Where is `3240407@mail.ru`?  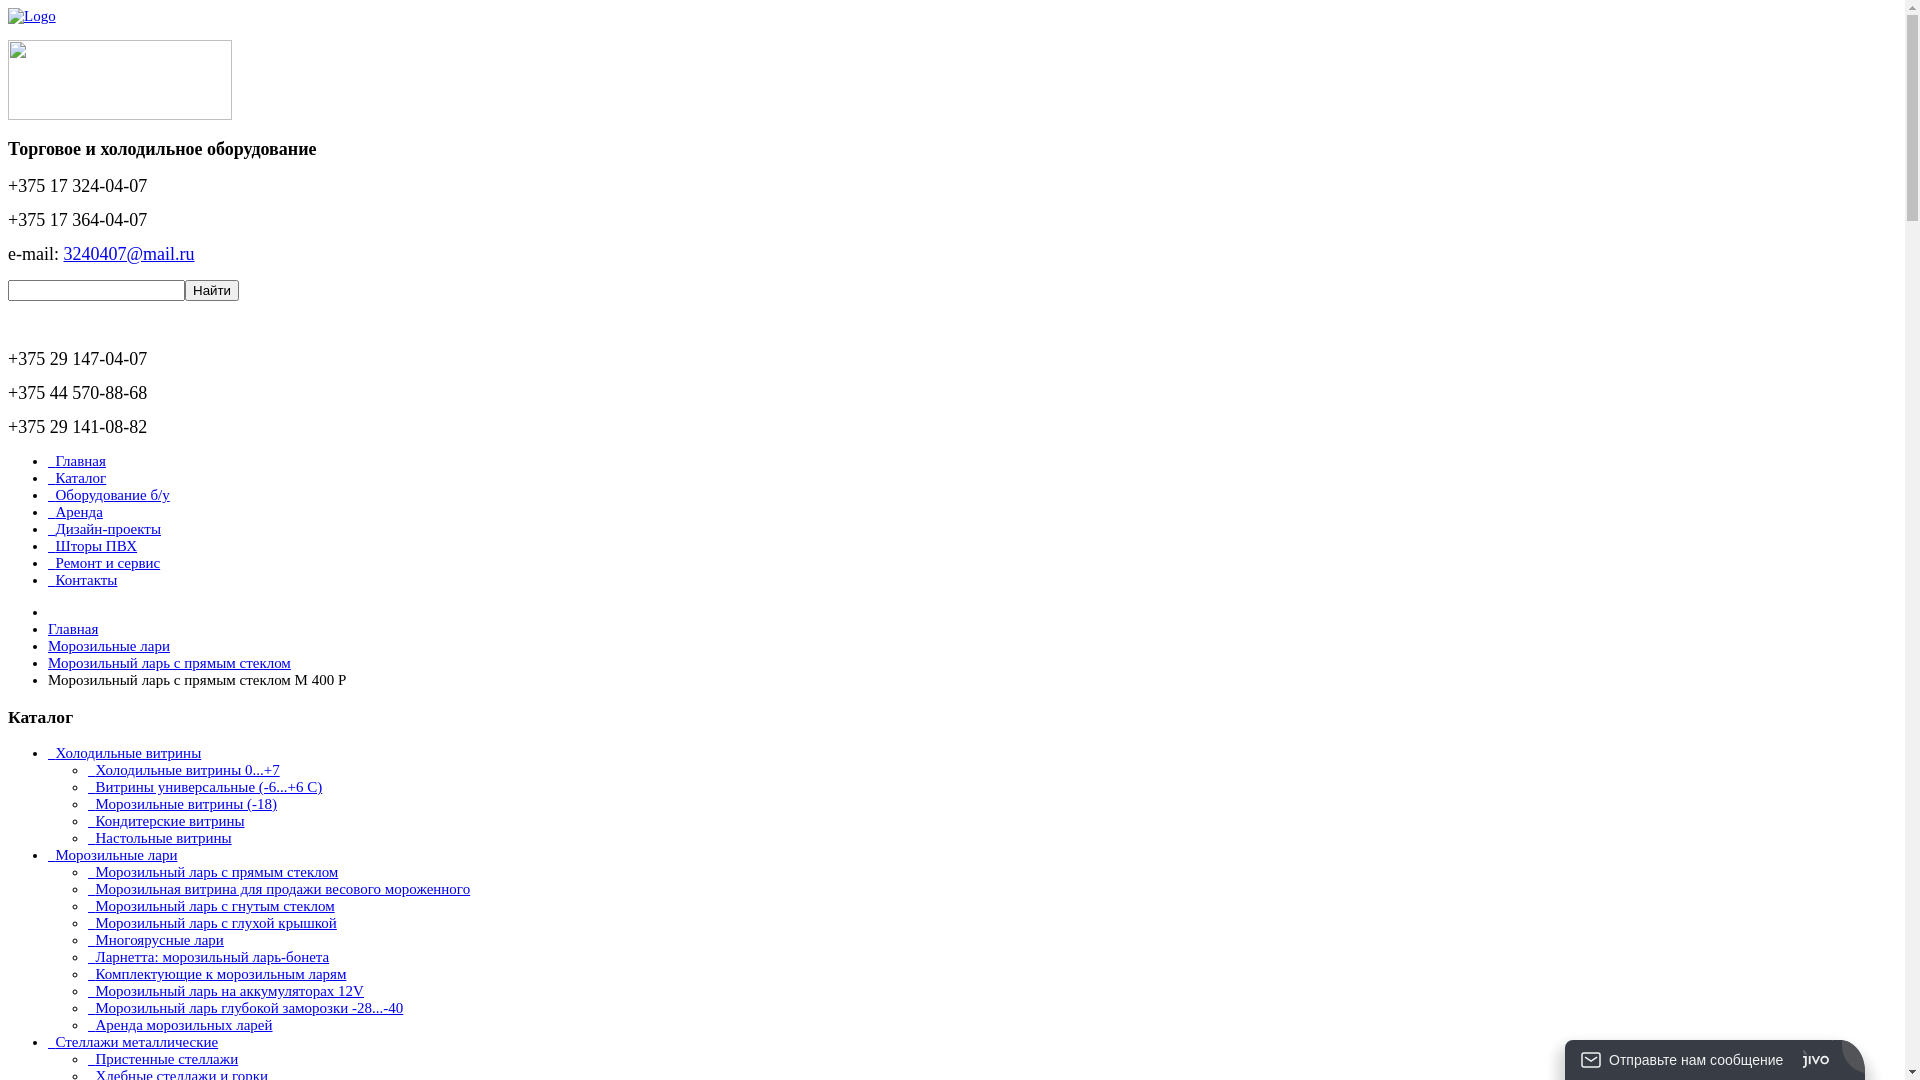
3240407@mail.ru is located at coordinates (128, 254).